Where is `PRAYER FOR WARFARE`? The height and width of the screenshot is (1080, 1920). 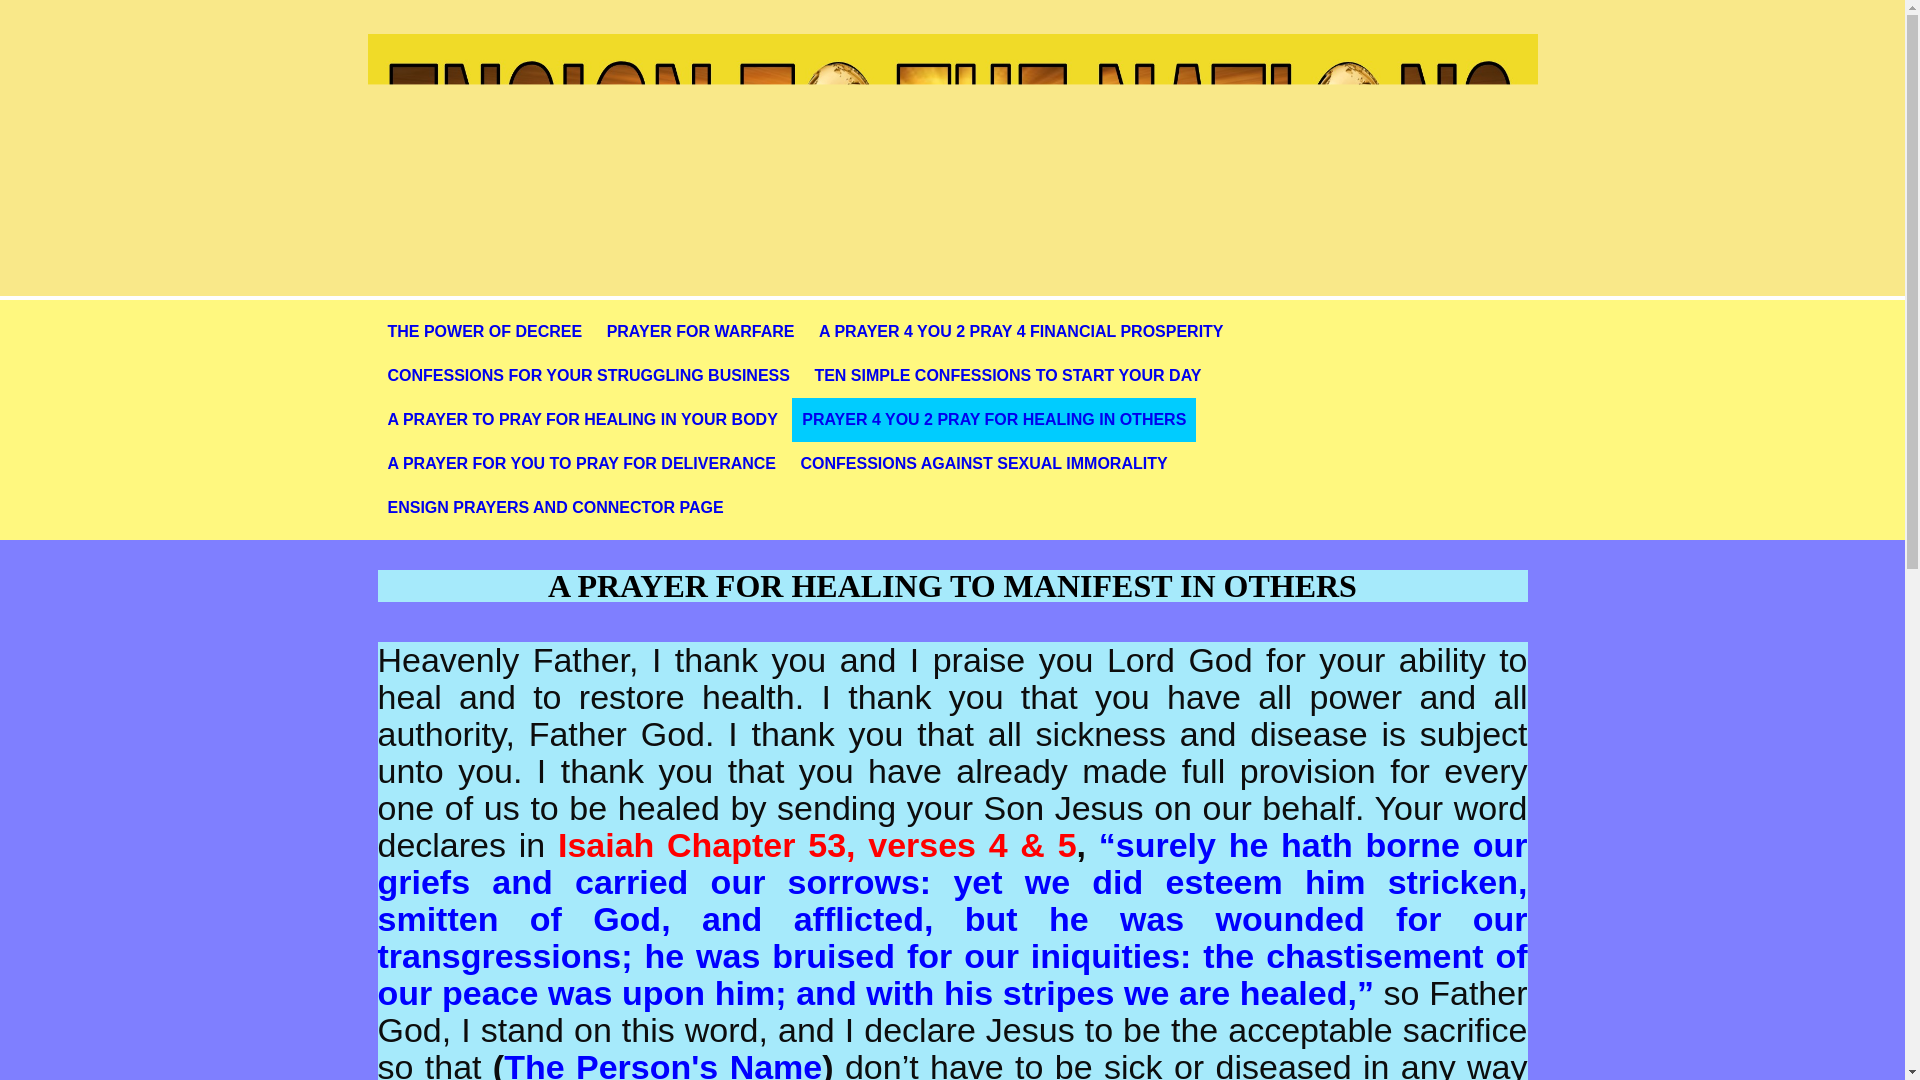
PRAYER FOR WARFARE is located at coordinates (700, 332).